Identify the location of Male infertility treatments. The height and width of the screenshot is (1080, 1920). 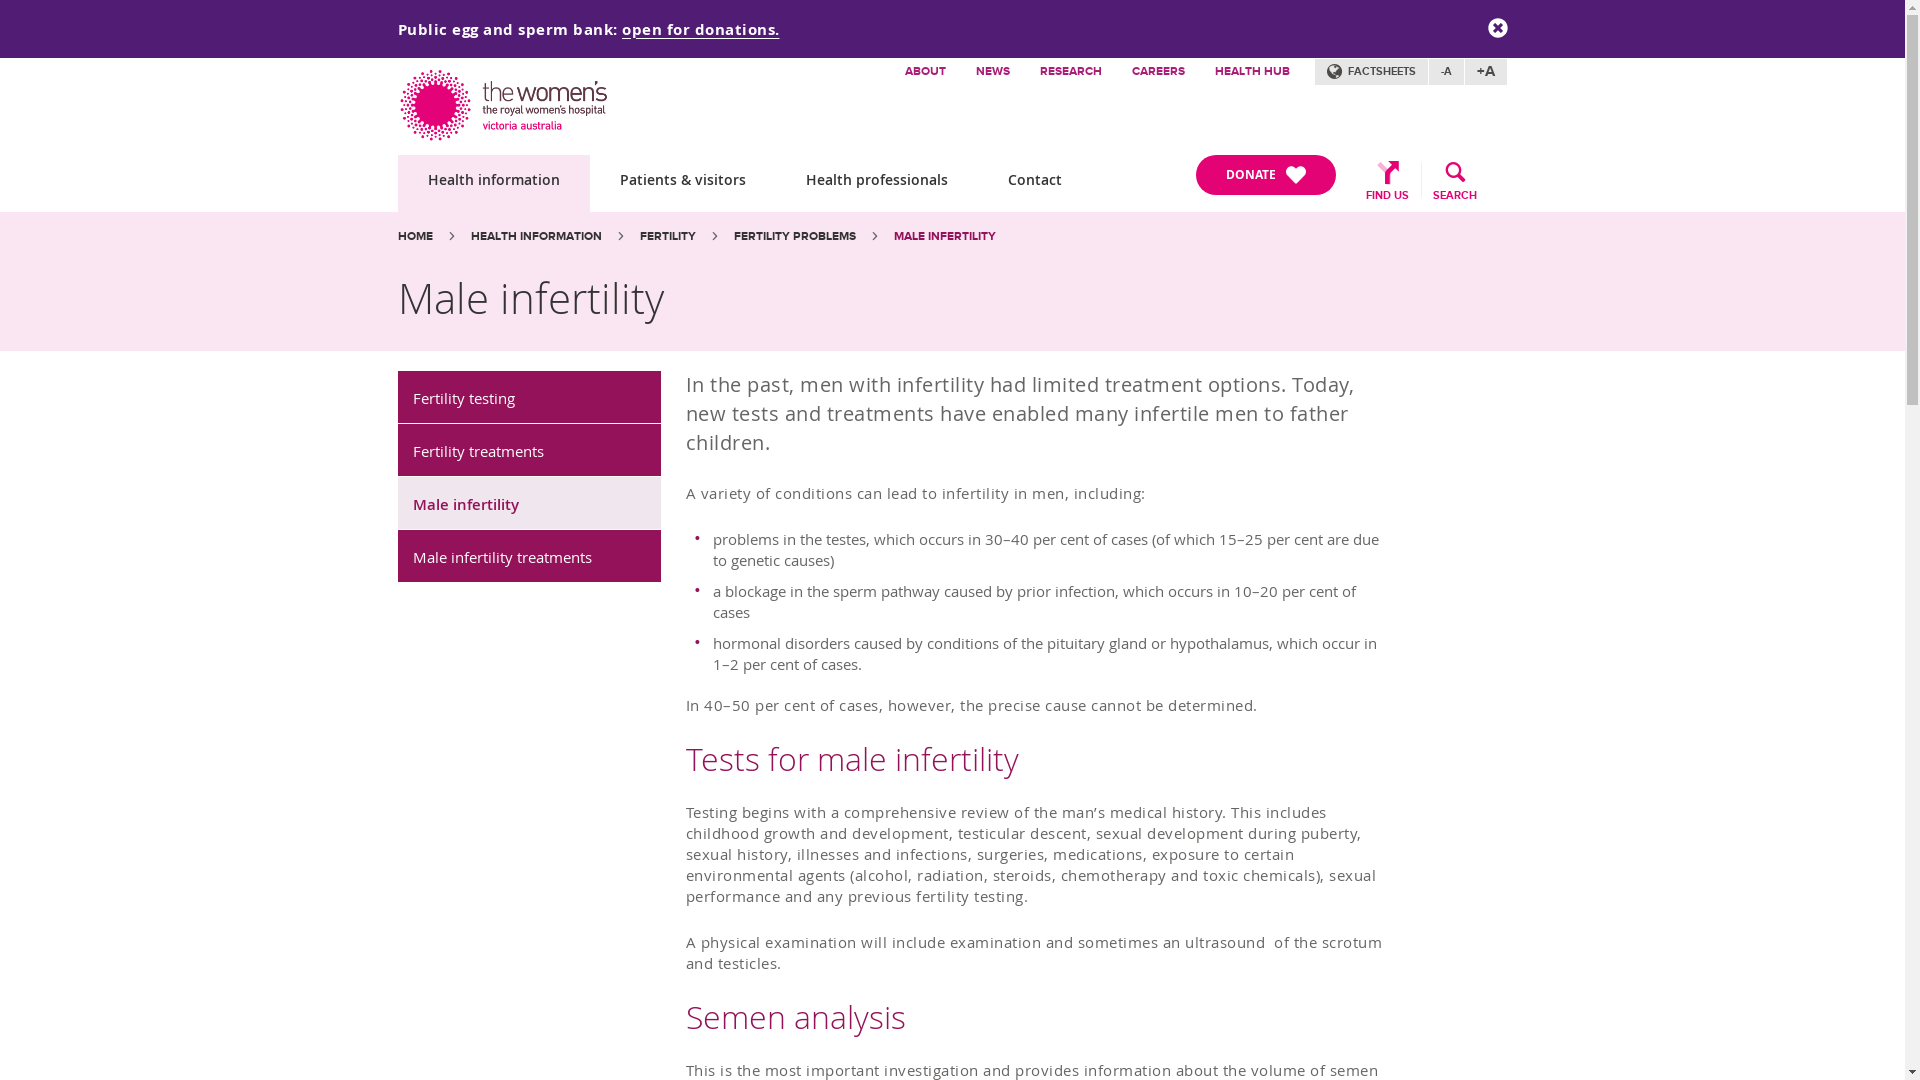
(530, 556).